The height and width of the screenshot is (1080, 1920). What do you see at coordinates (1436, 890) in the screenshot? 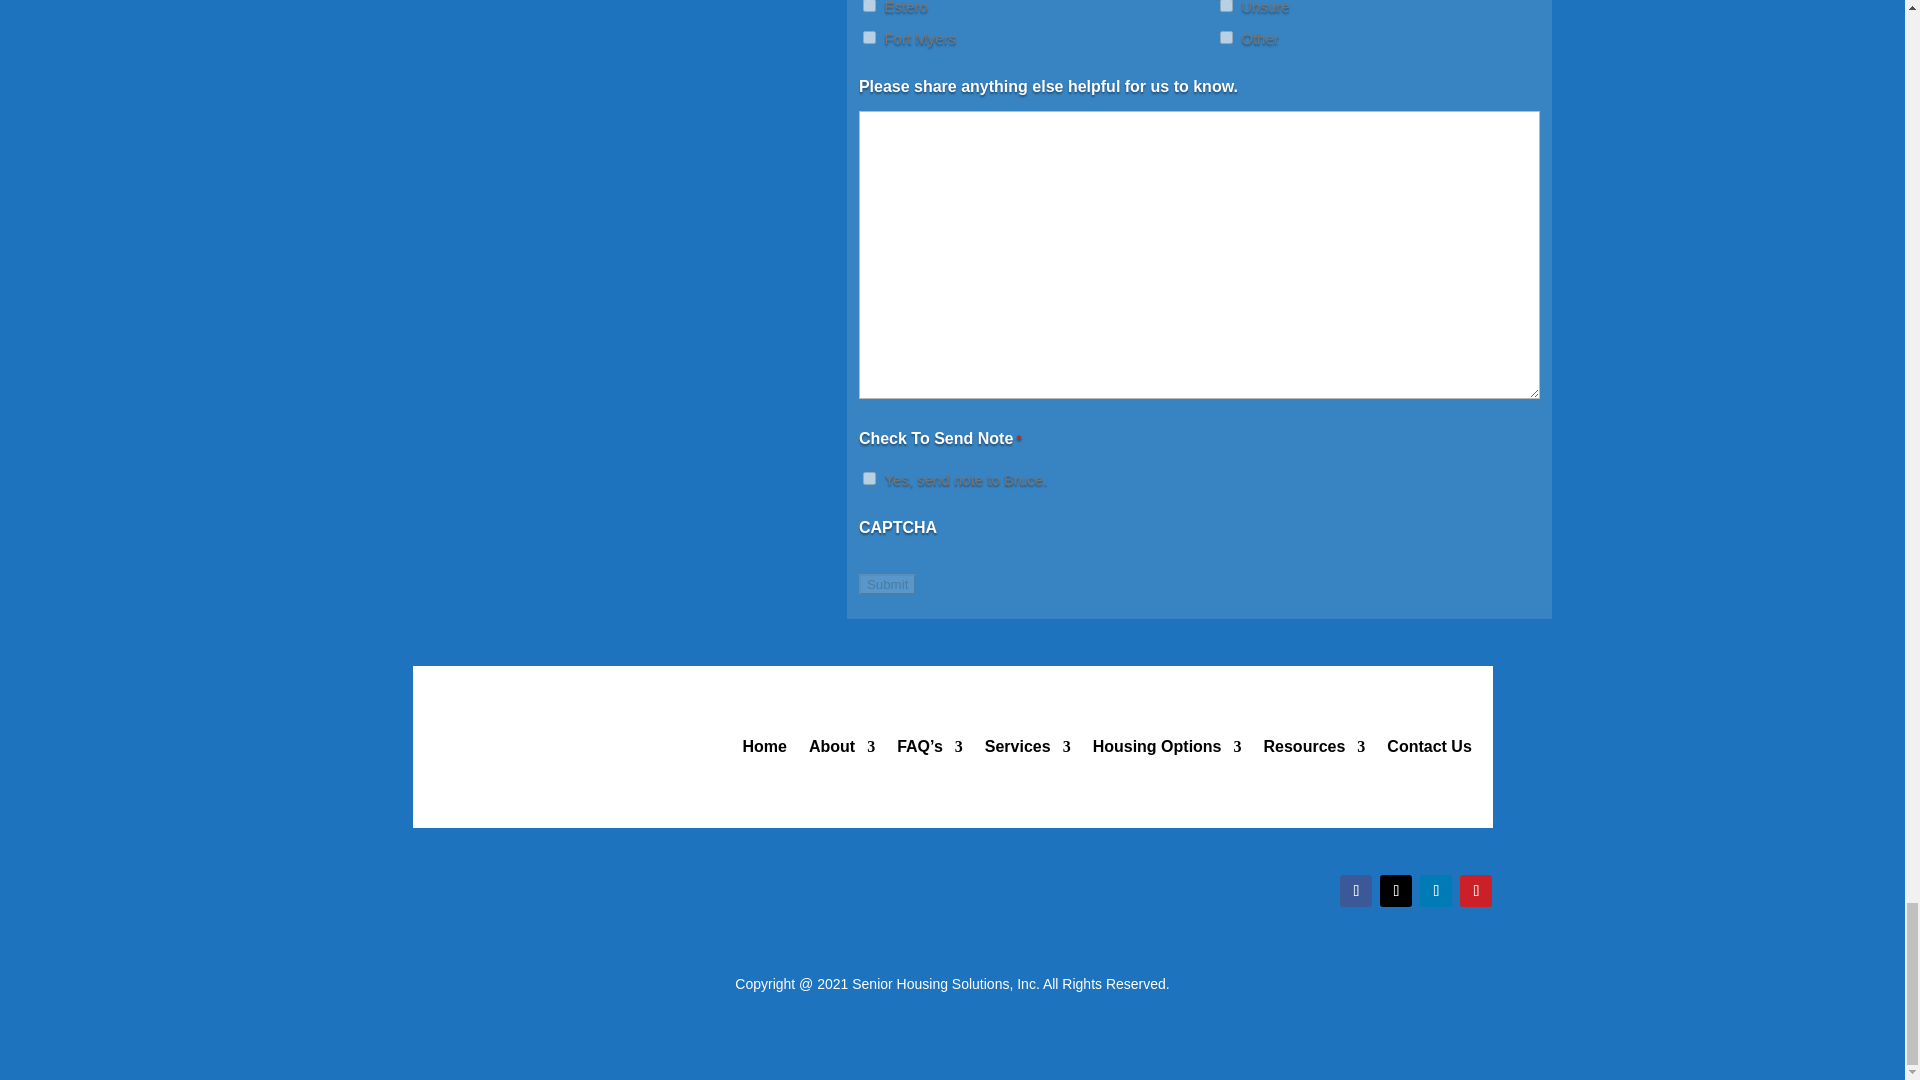
I see `Follow on LinkedIn` at bounding box center [1436, 890].